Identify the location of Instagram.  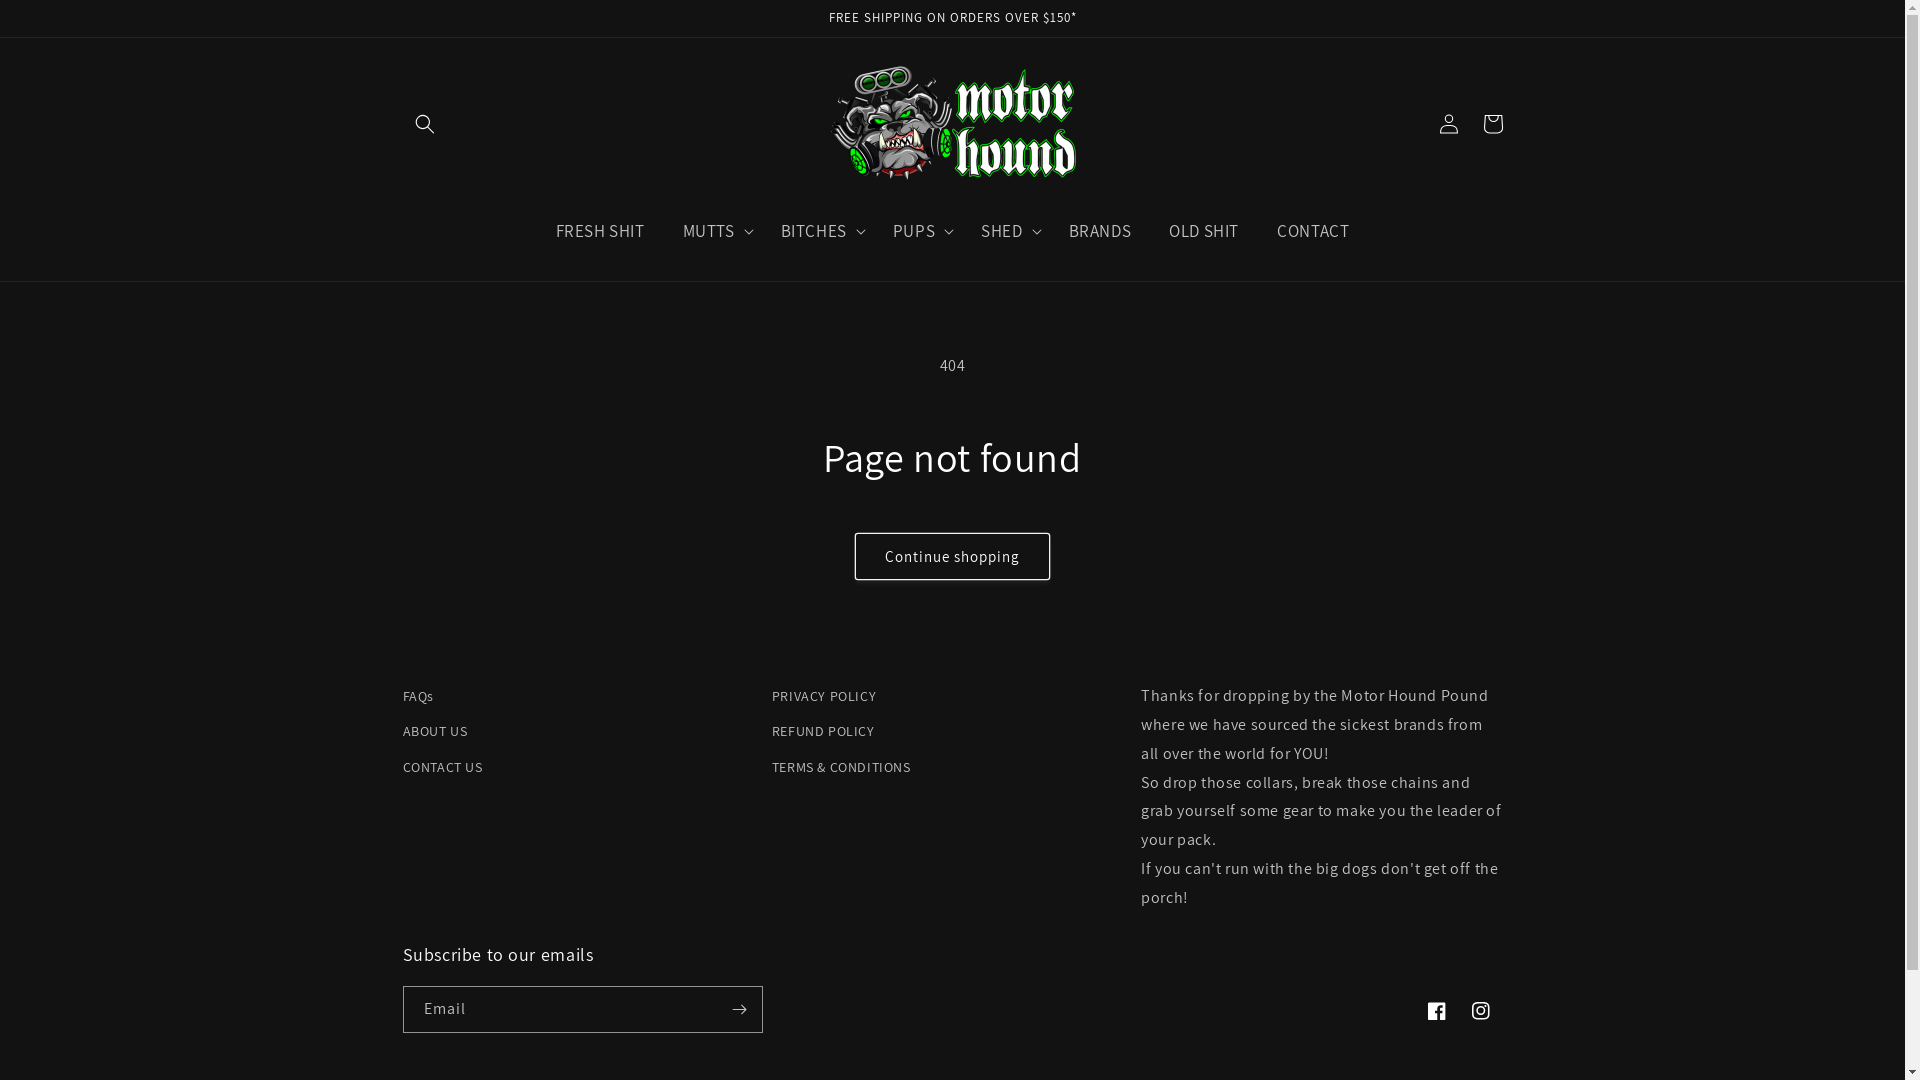
(1480, 1011).